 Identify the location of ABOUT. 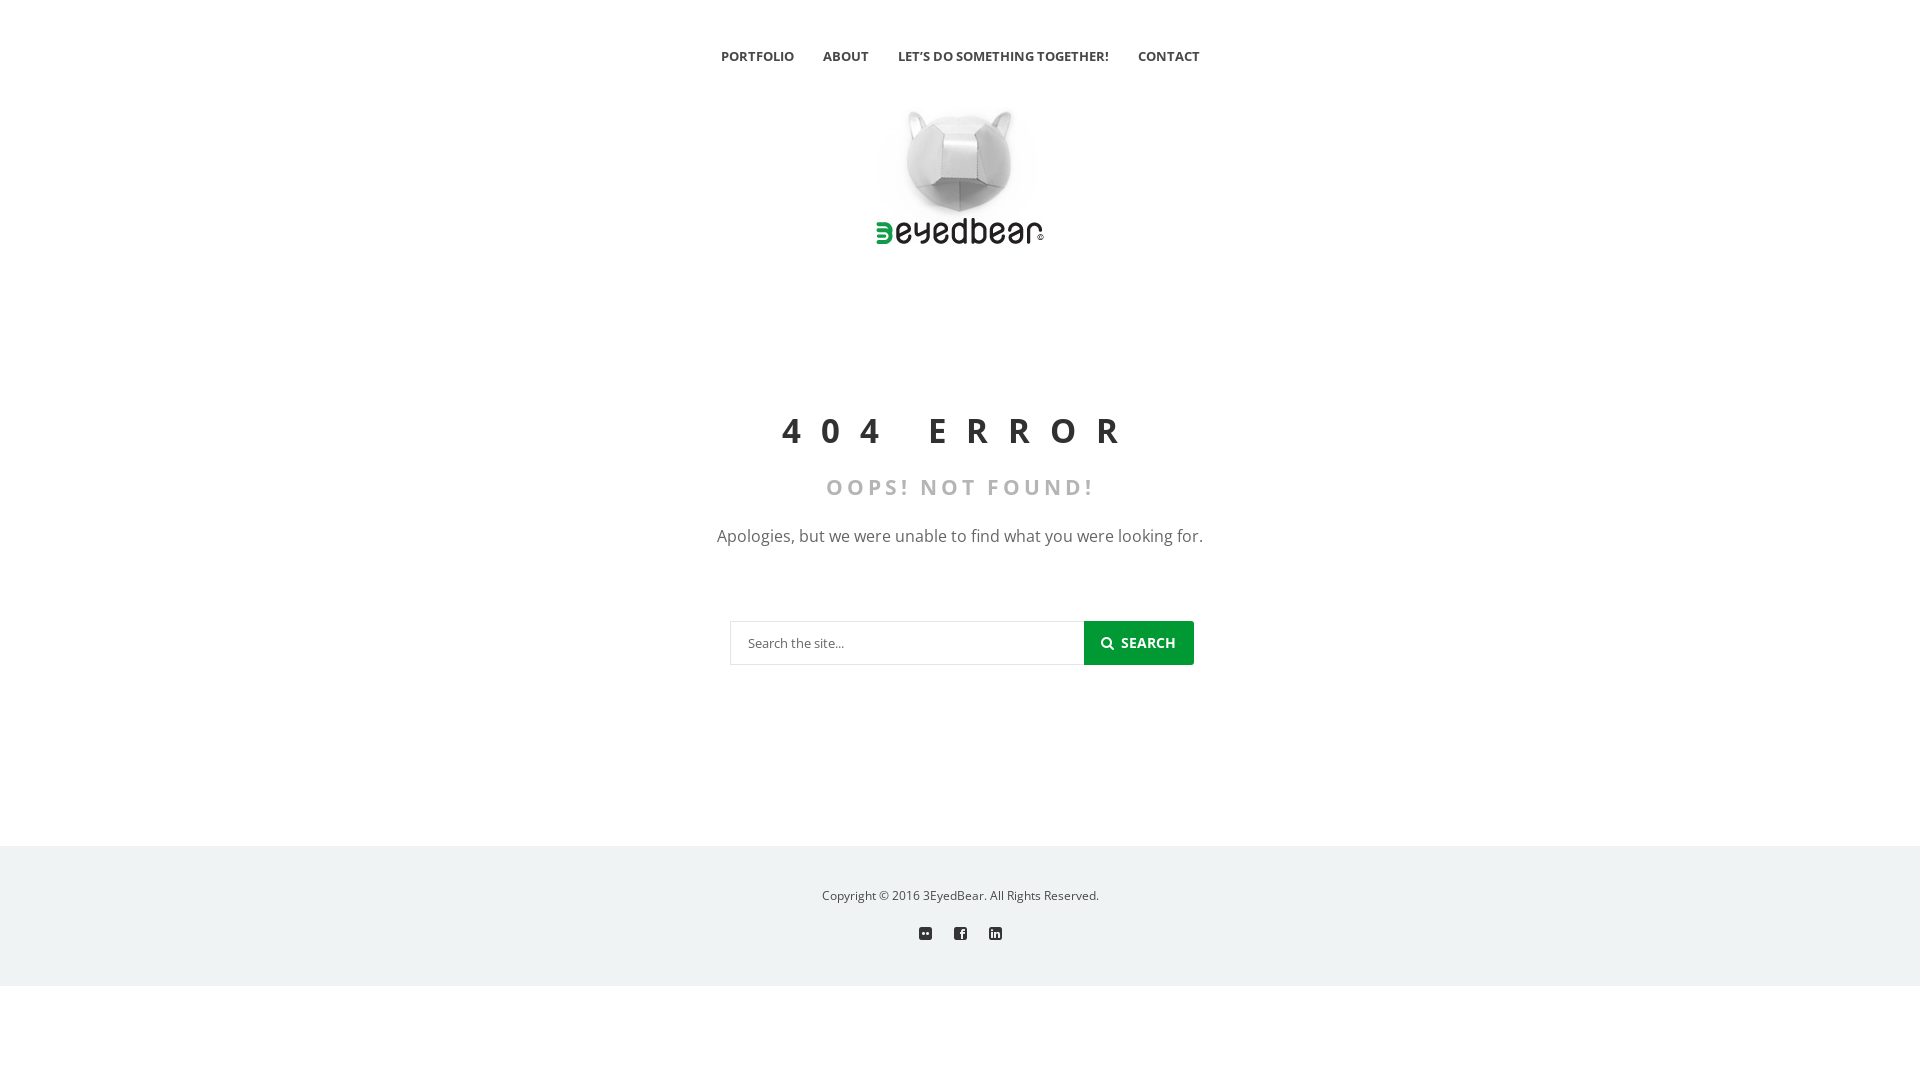
(845, 56).